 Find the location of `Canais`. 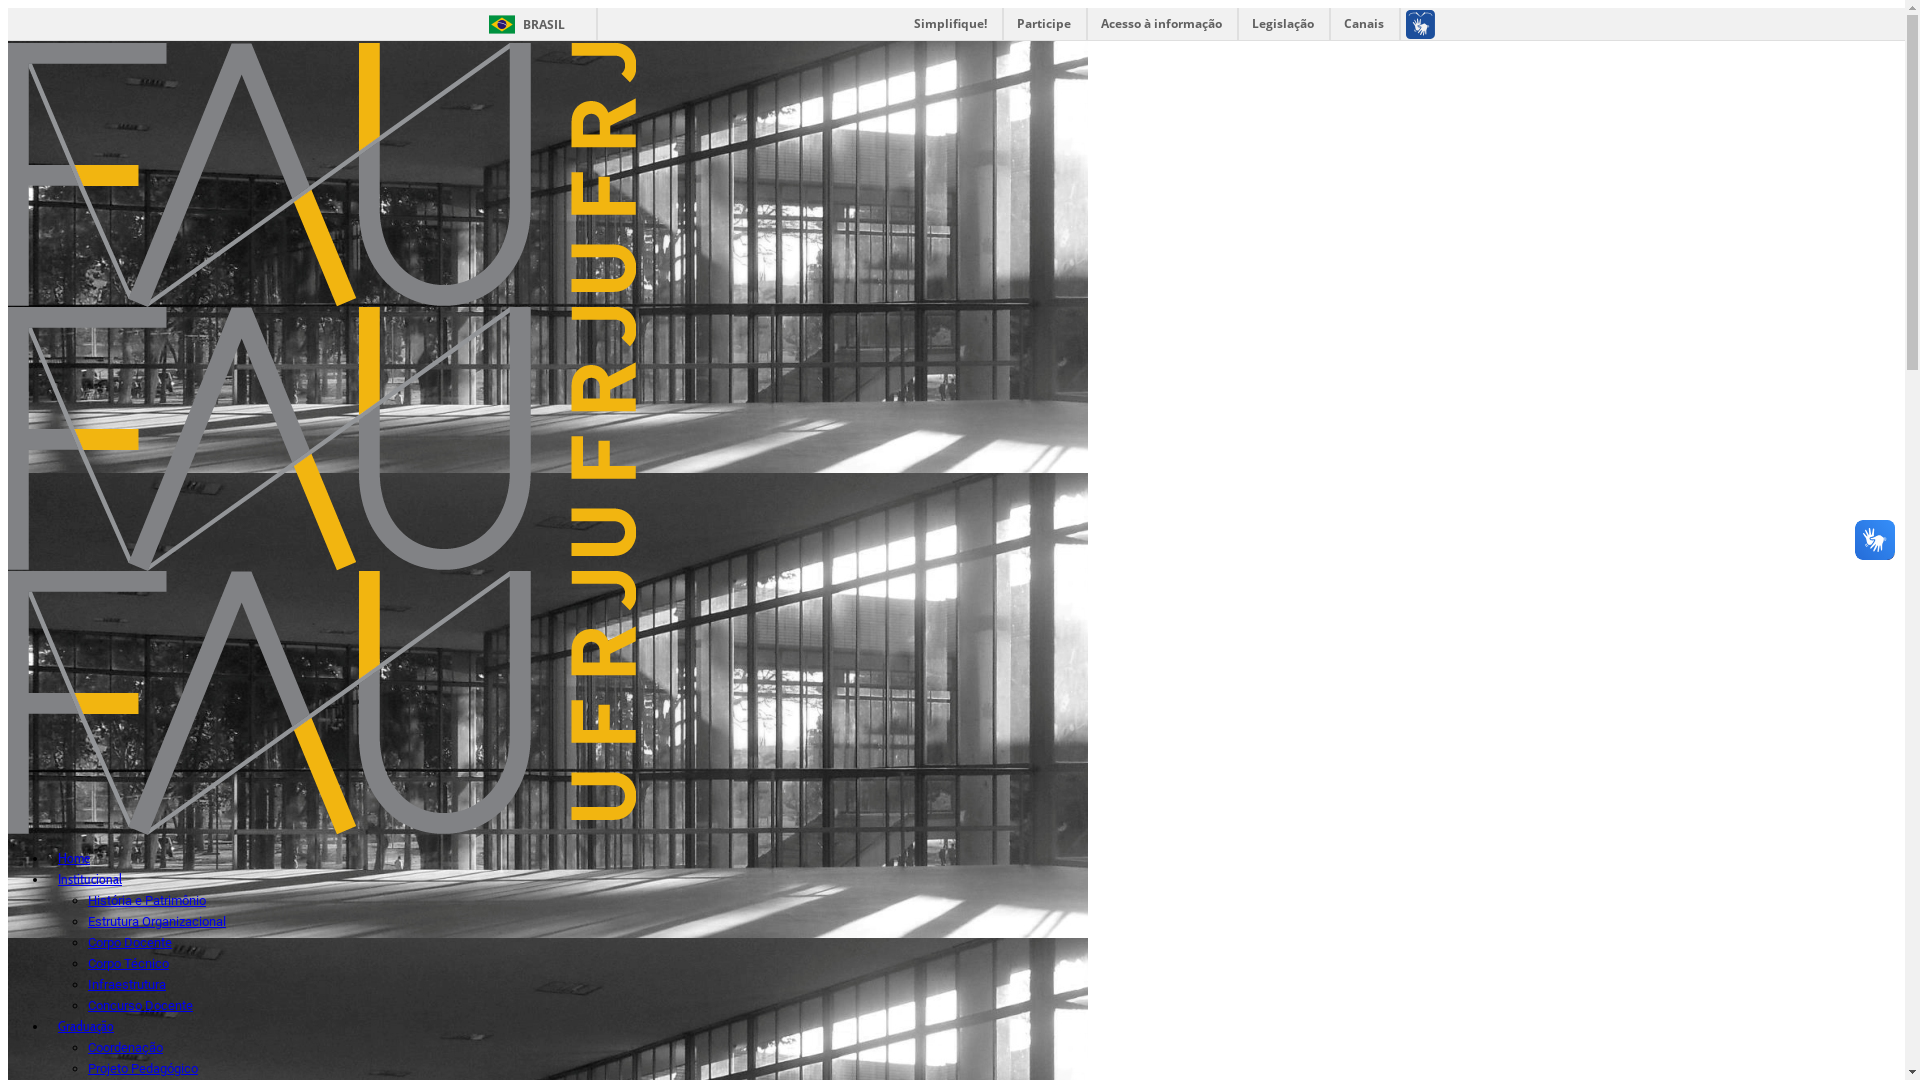

Canais is located at coordinates (1364, 24).